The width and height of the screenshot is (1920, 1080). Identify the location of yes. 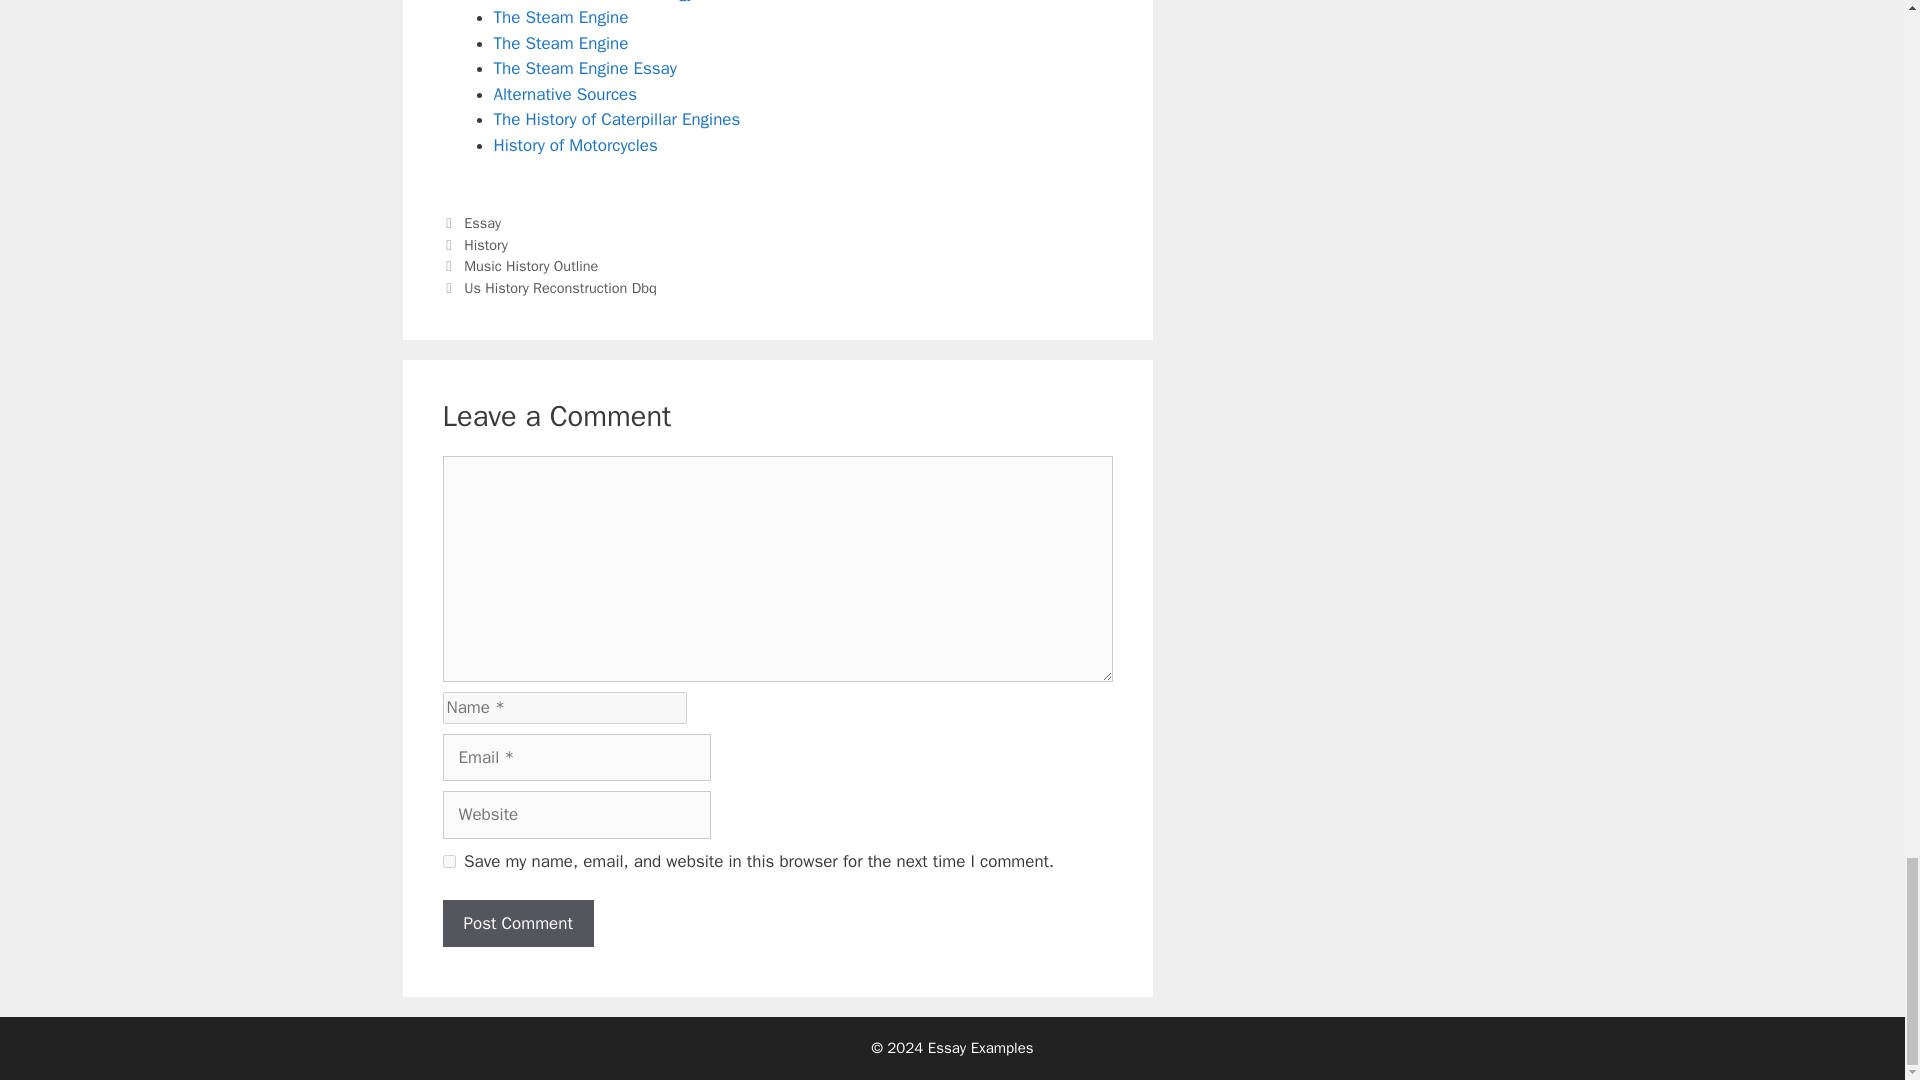
(448, 862).